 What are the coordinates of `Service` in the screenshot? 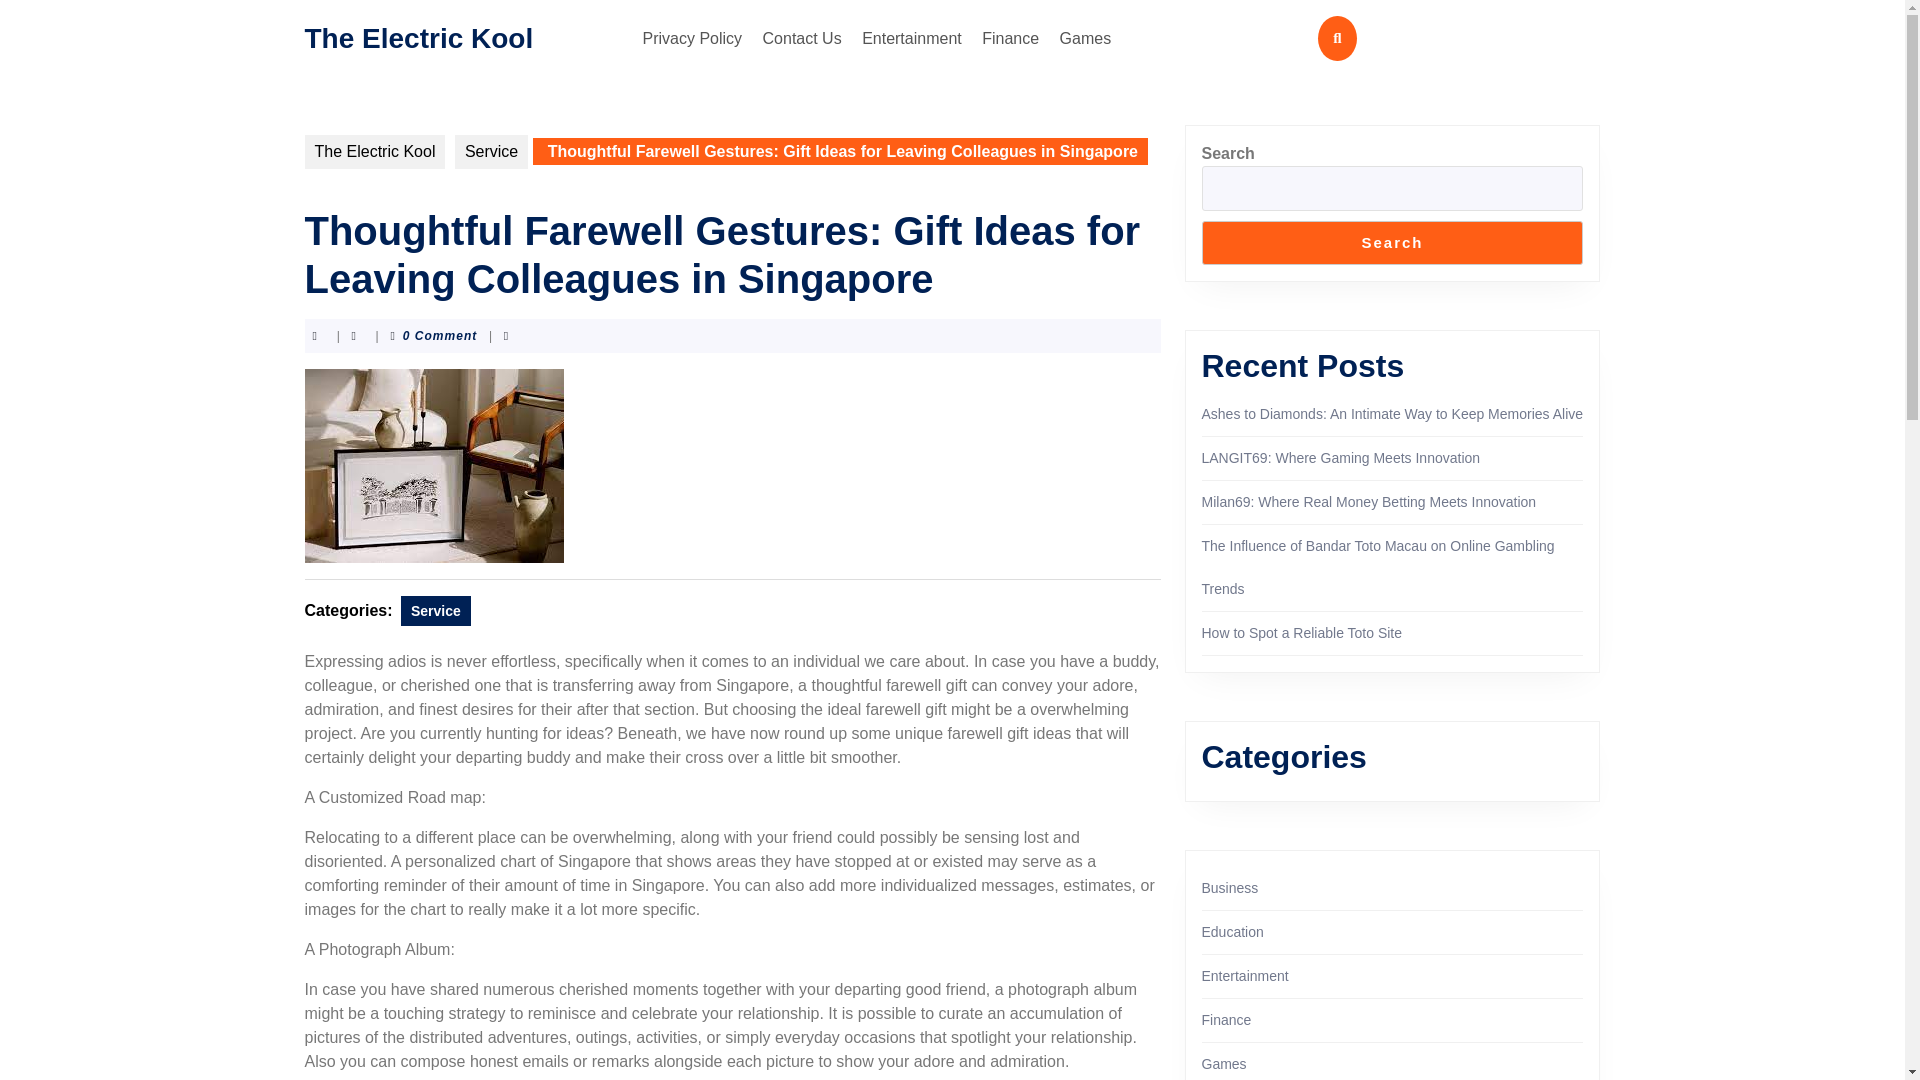 It's located at (492, 152).